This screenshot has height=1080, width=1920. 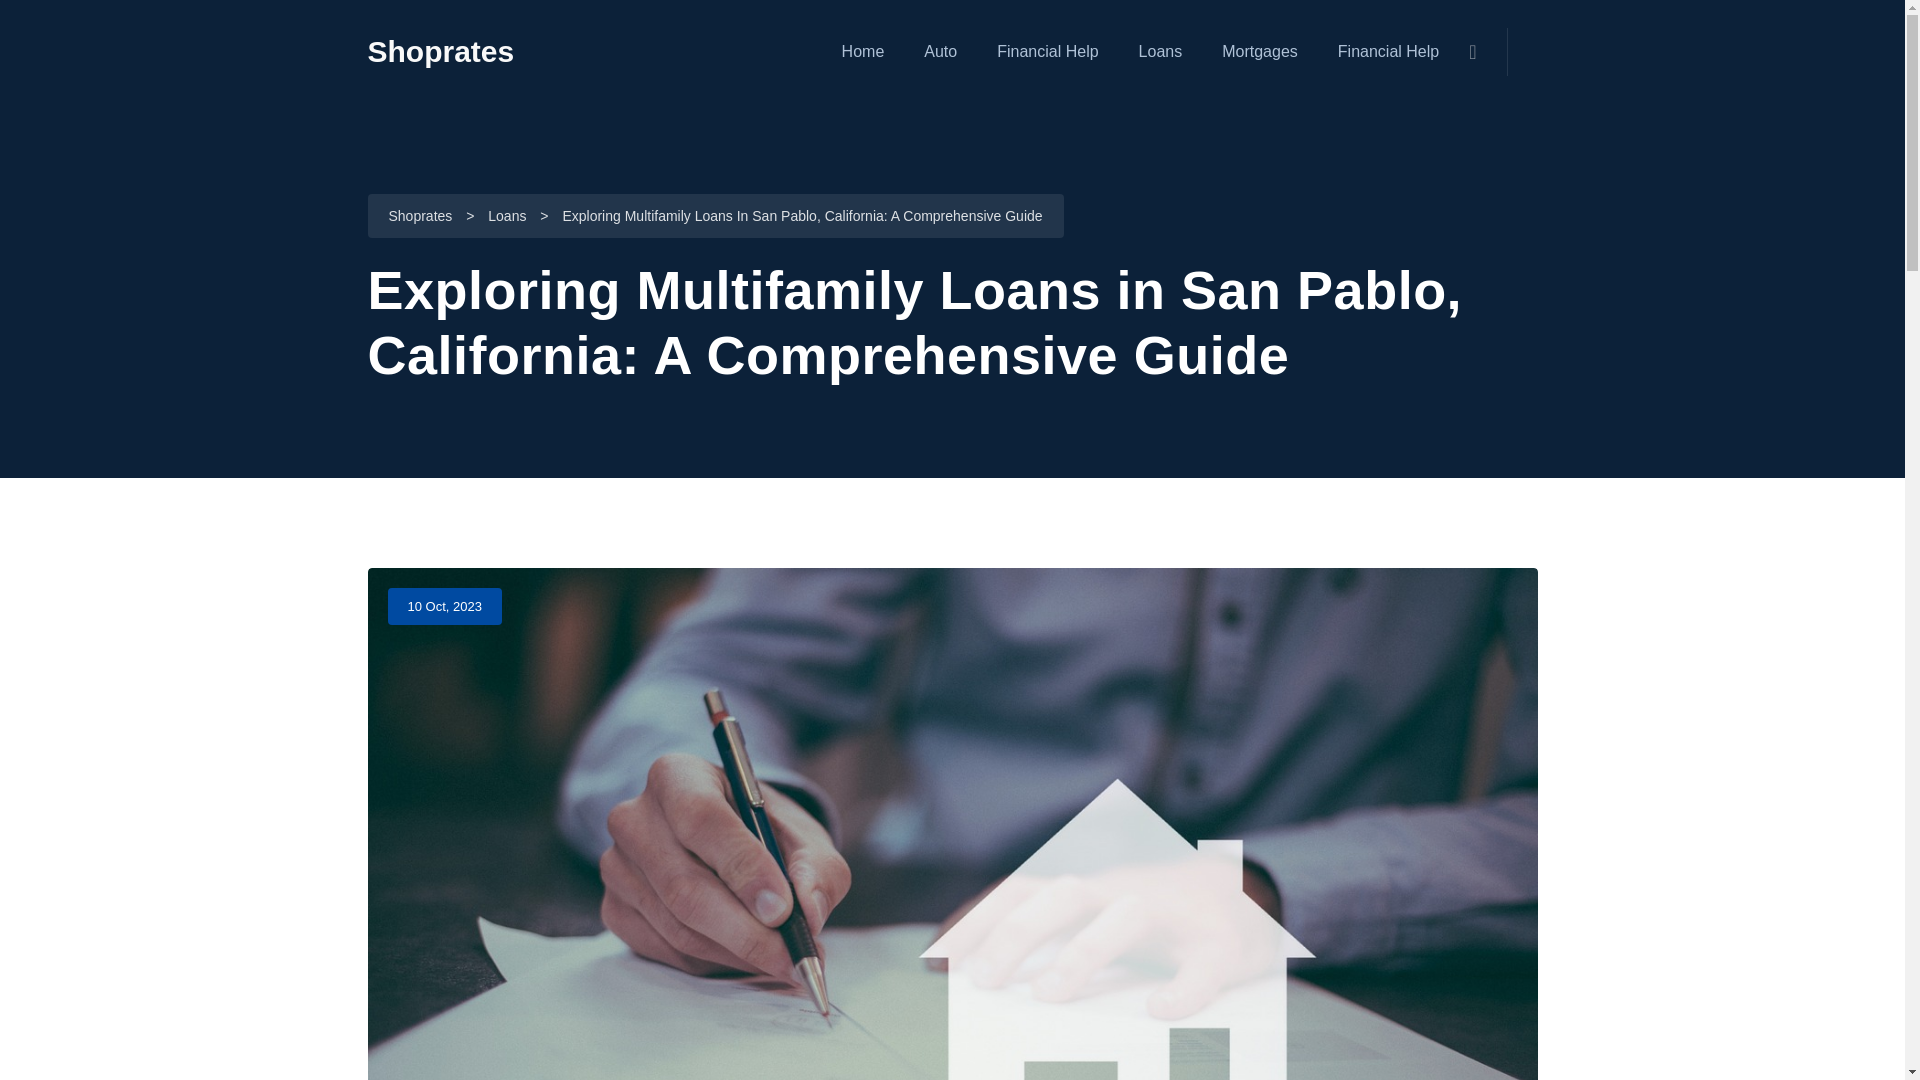 What do you see at coordinates (419, 217) in the screenshot?
I see `Shoprates` at bounding box center [419, 217].